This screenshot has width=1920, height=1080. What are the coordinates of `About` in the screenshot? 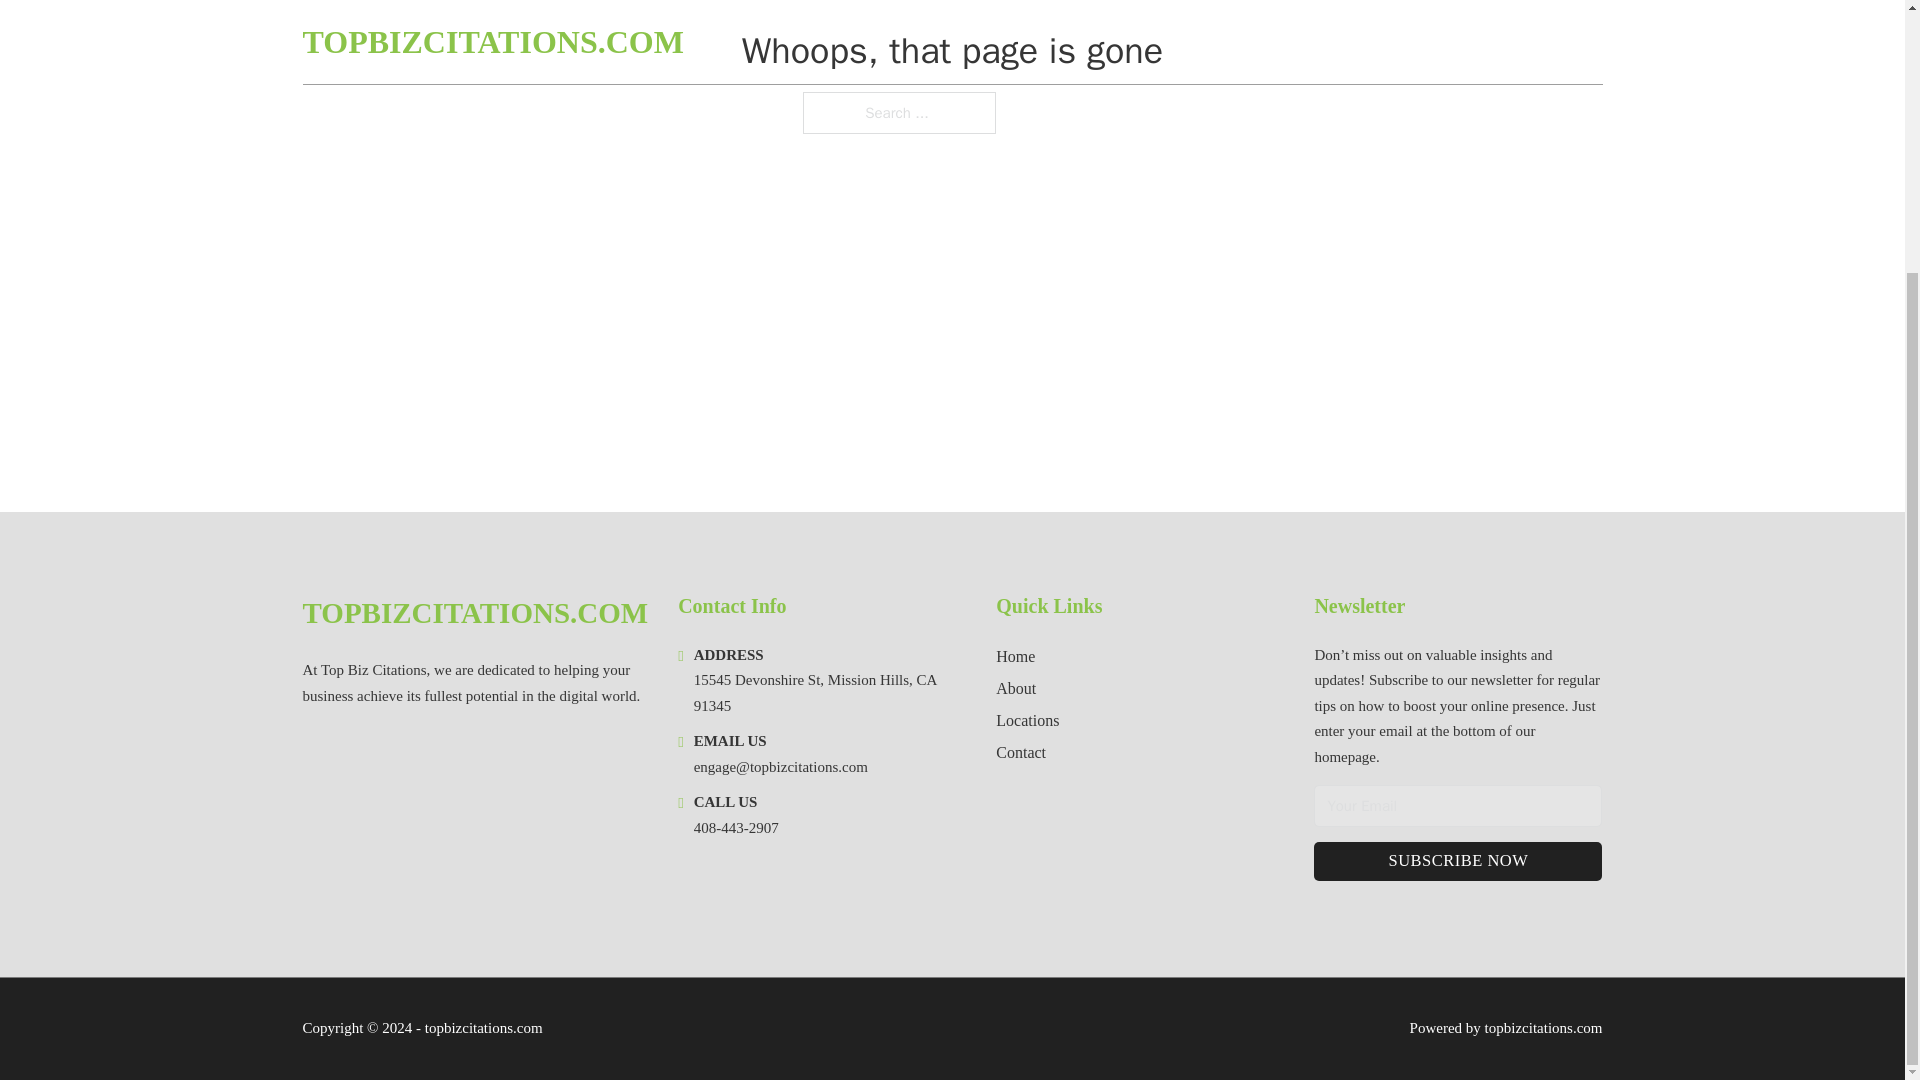 It's located at (1016, 688).